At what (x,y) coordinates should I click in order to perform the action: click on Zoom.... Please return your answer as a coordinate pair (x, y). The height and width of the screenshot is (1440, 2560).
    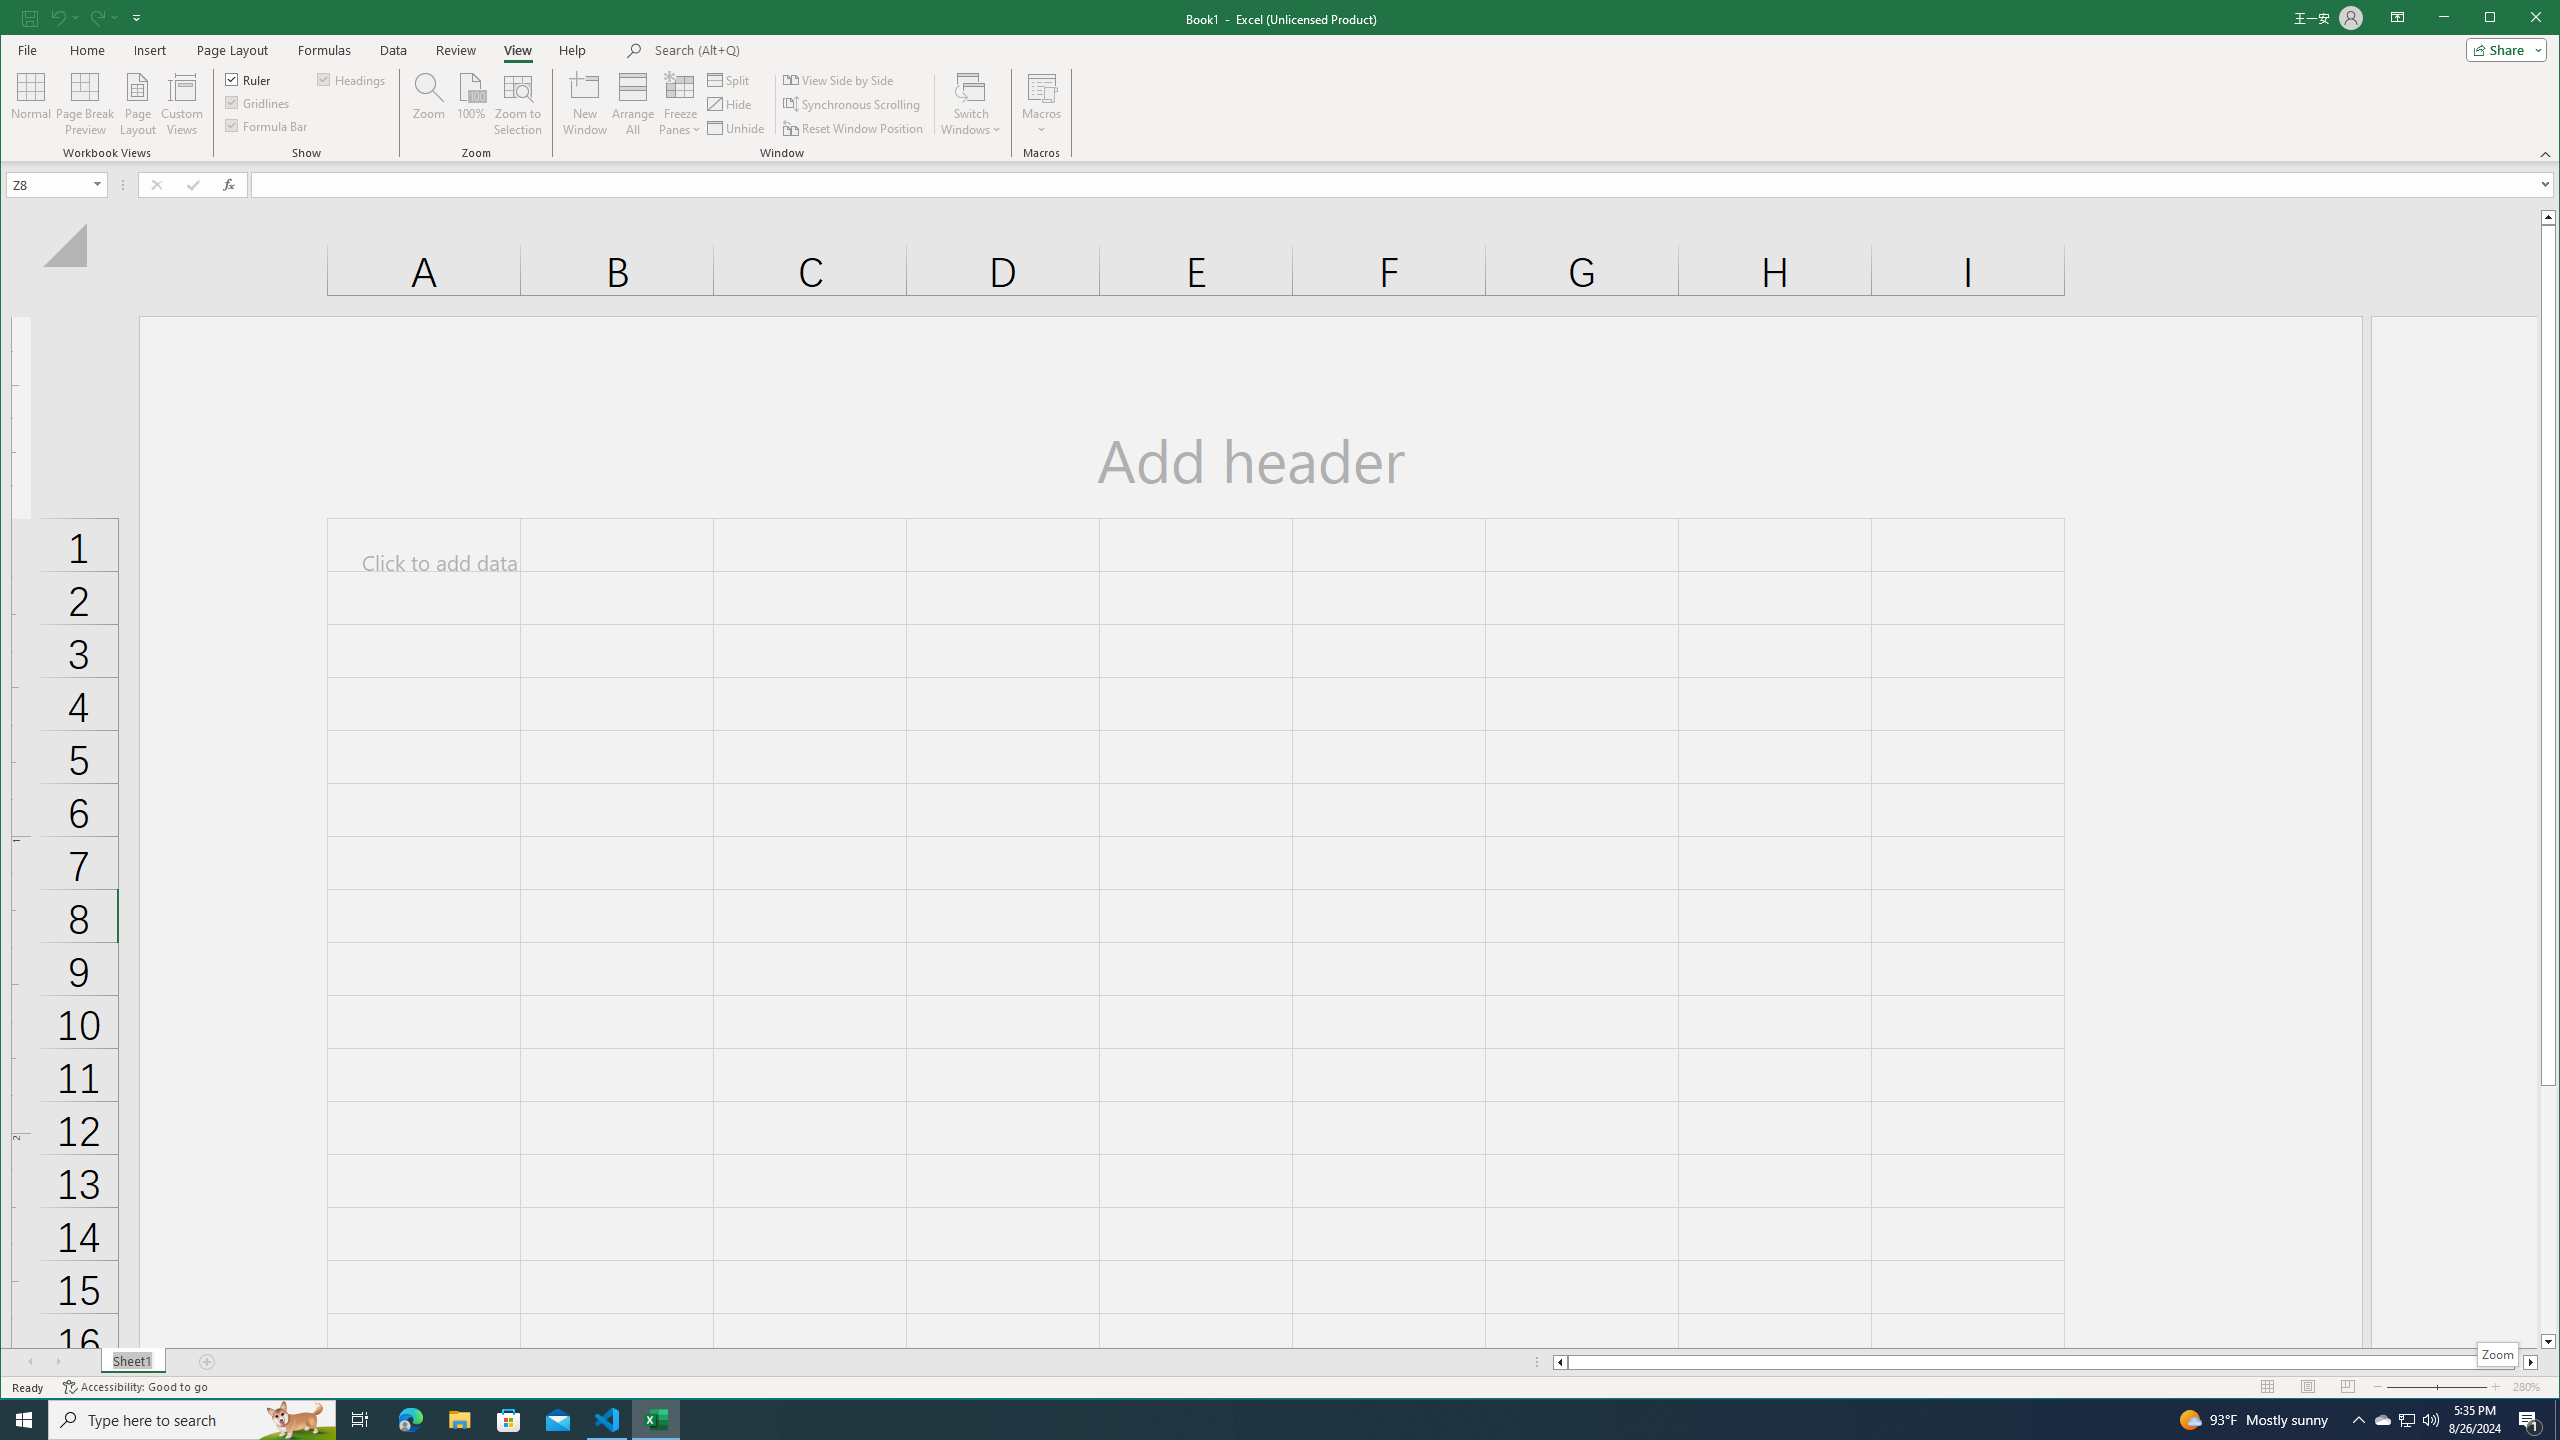
    Looking at the image, I should click on (428, 104).